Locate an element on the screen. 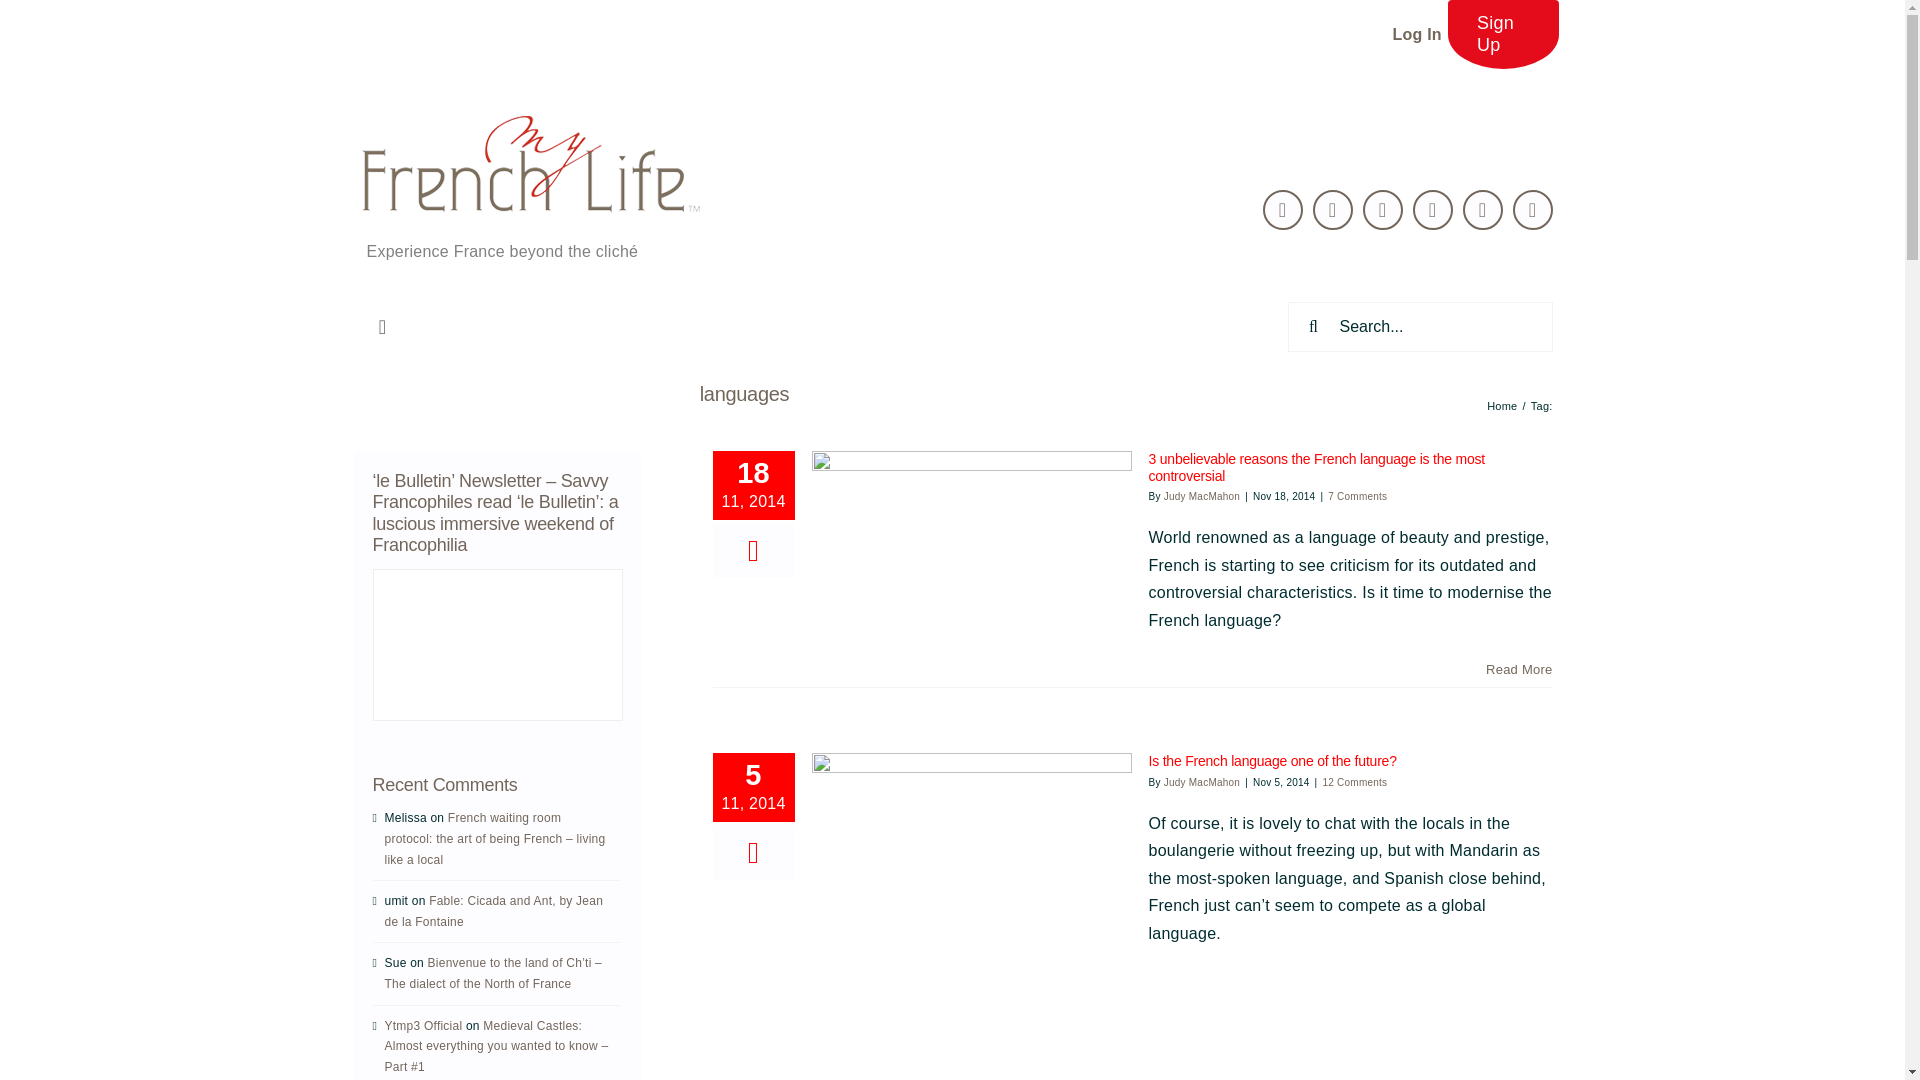 This screenshot has width=1920, height=1080. Is the French language one of the future? is located at coordinates (1272, 760).